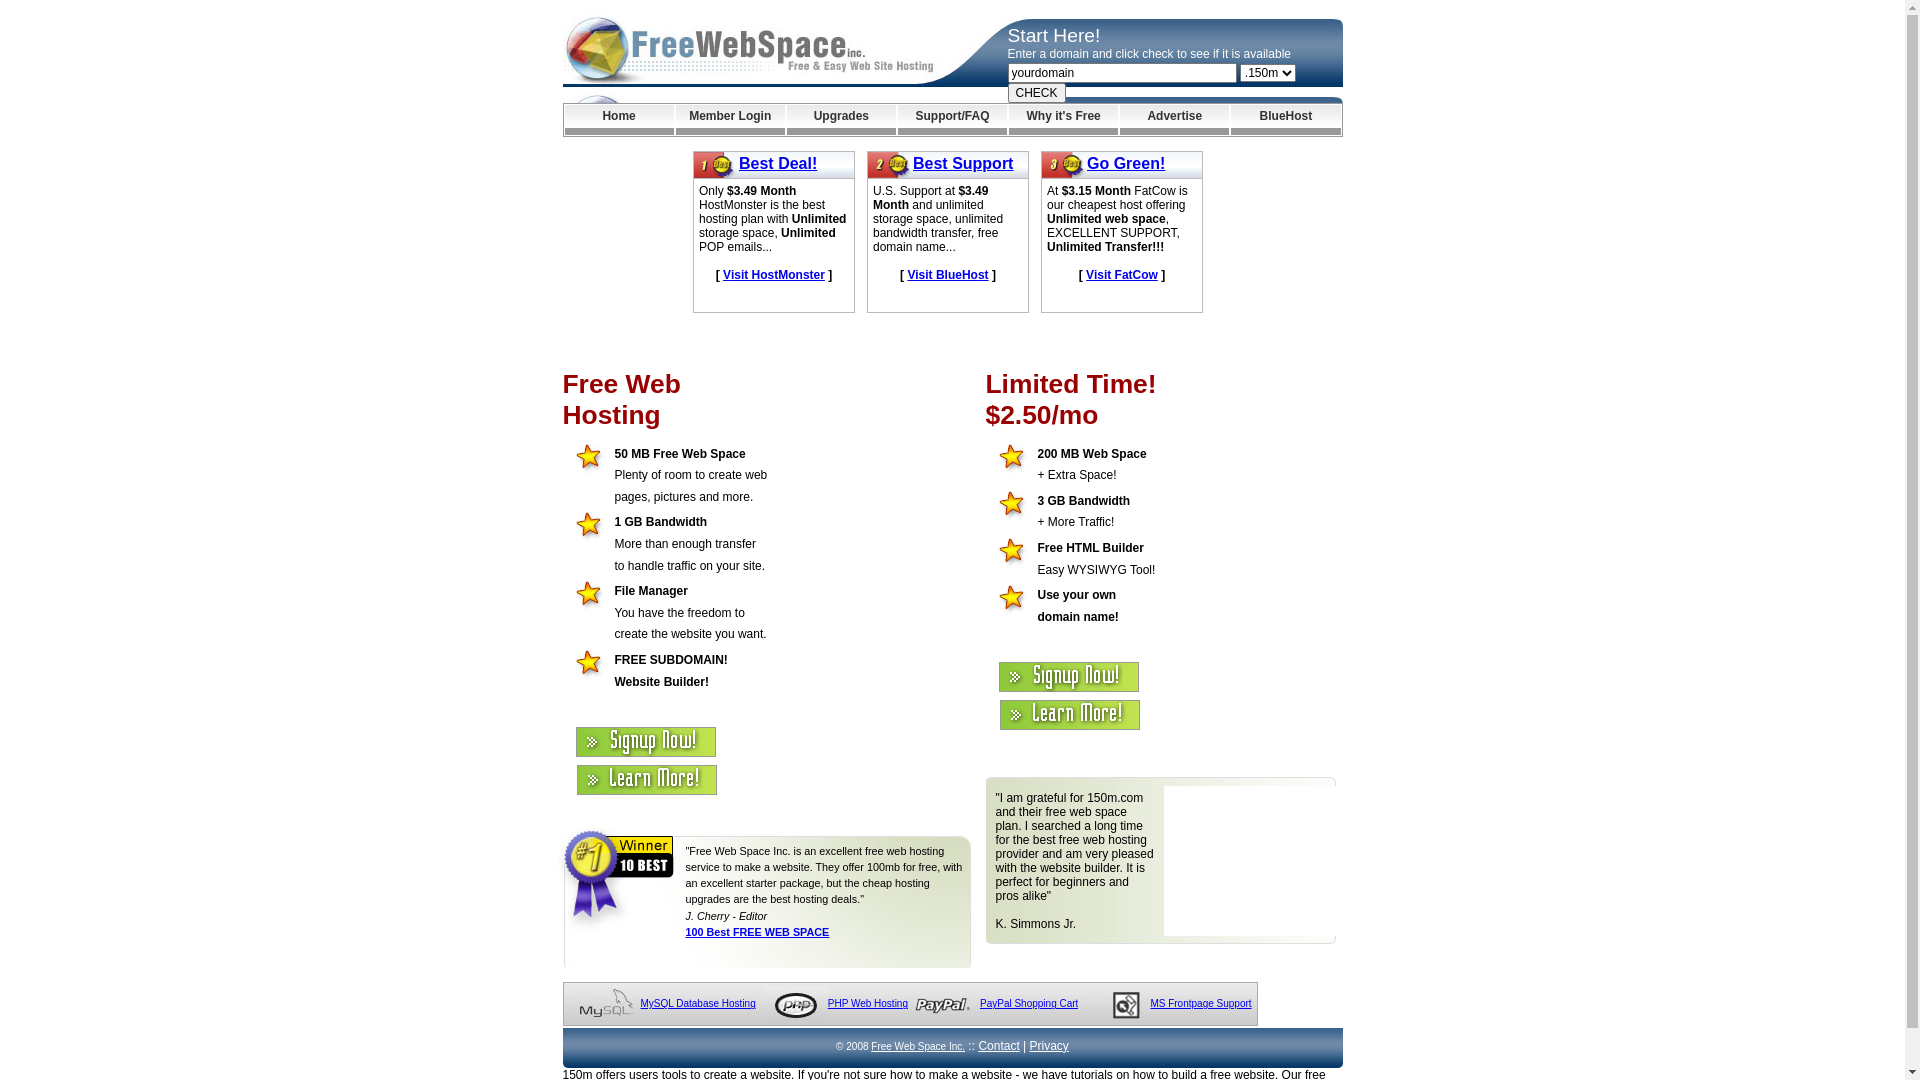 This screenshot has width=1920, height=1080. I want to click on Support/FAQ, so click(952, 120).